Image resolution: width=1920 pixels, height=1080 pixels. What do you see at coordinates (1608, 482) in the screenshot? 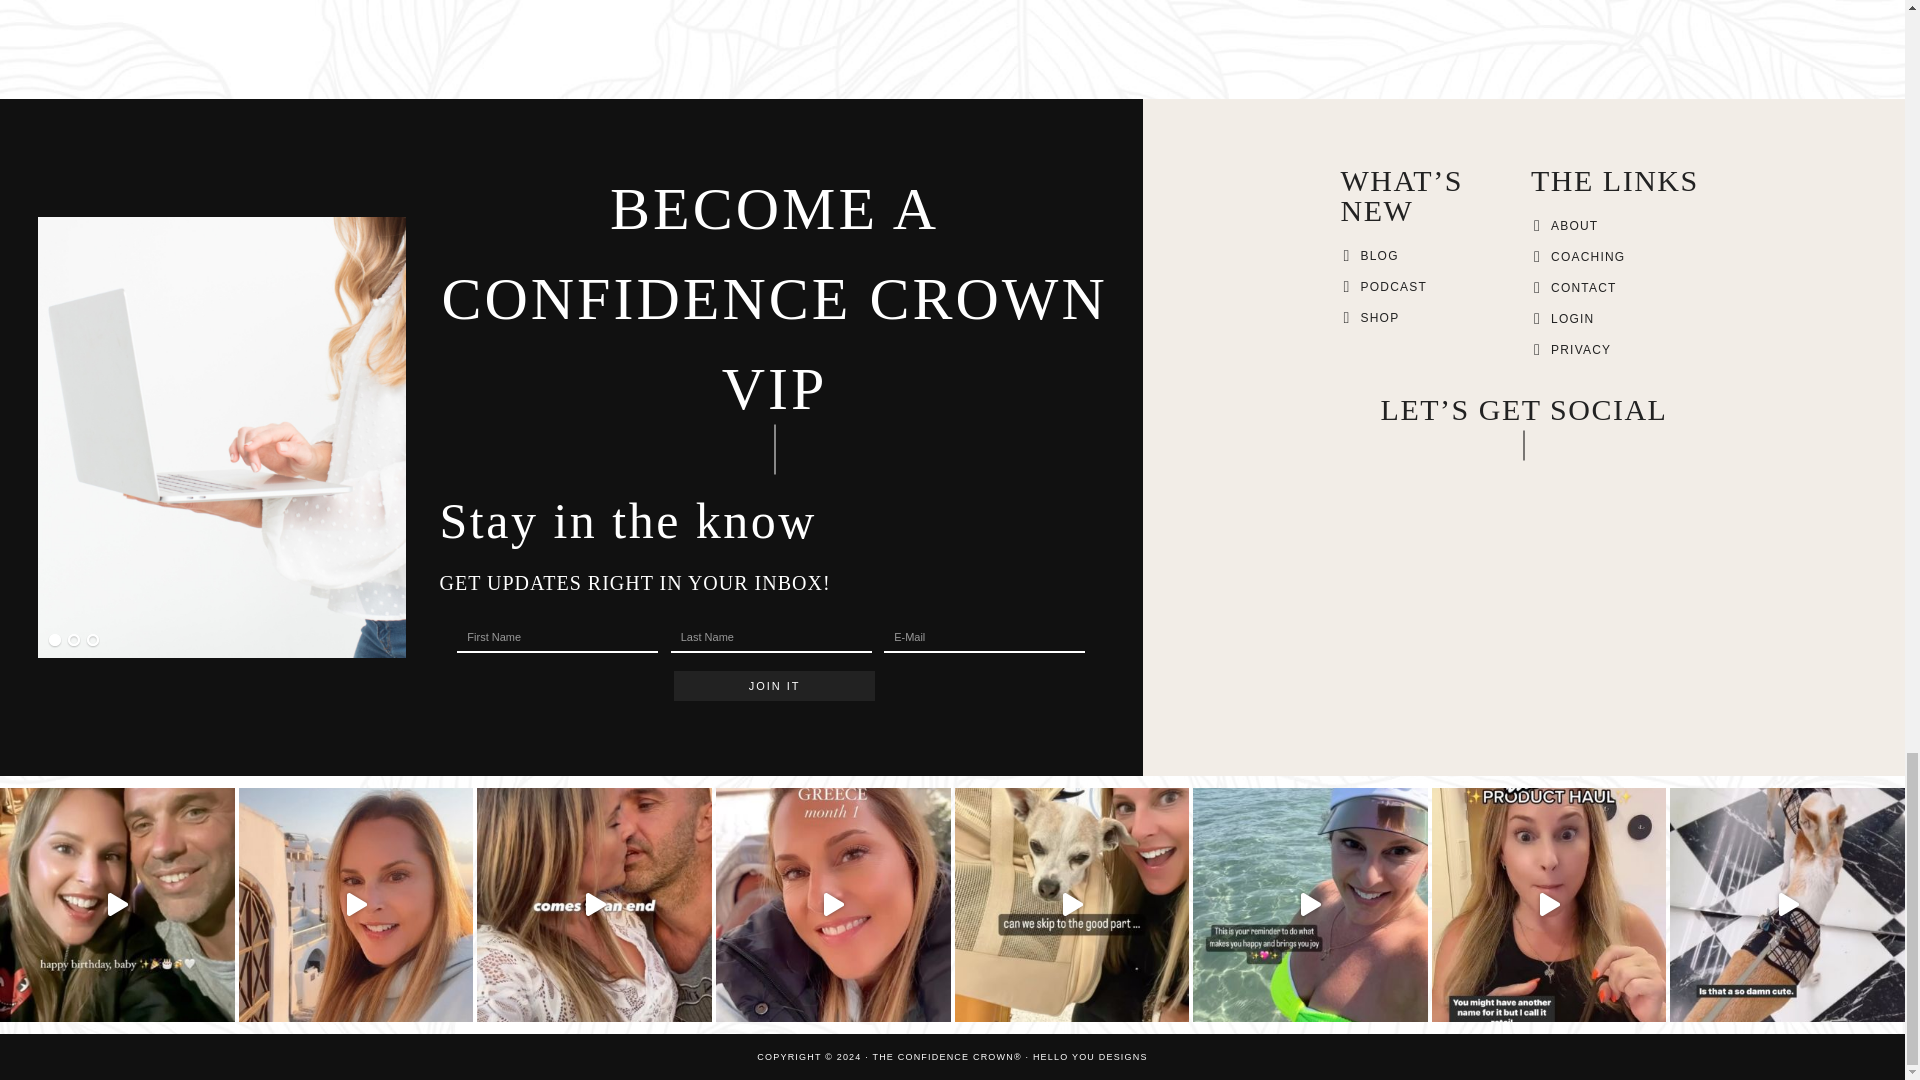
I see `YouTube` at bounding box center [1608, 482].